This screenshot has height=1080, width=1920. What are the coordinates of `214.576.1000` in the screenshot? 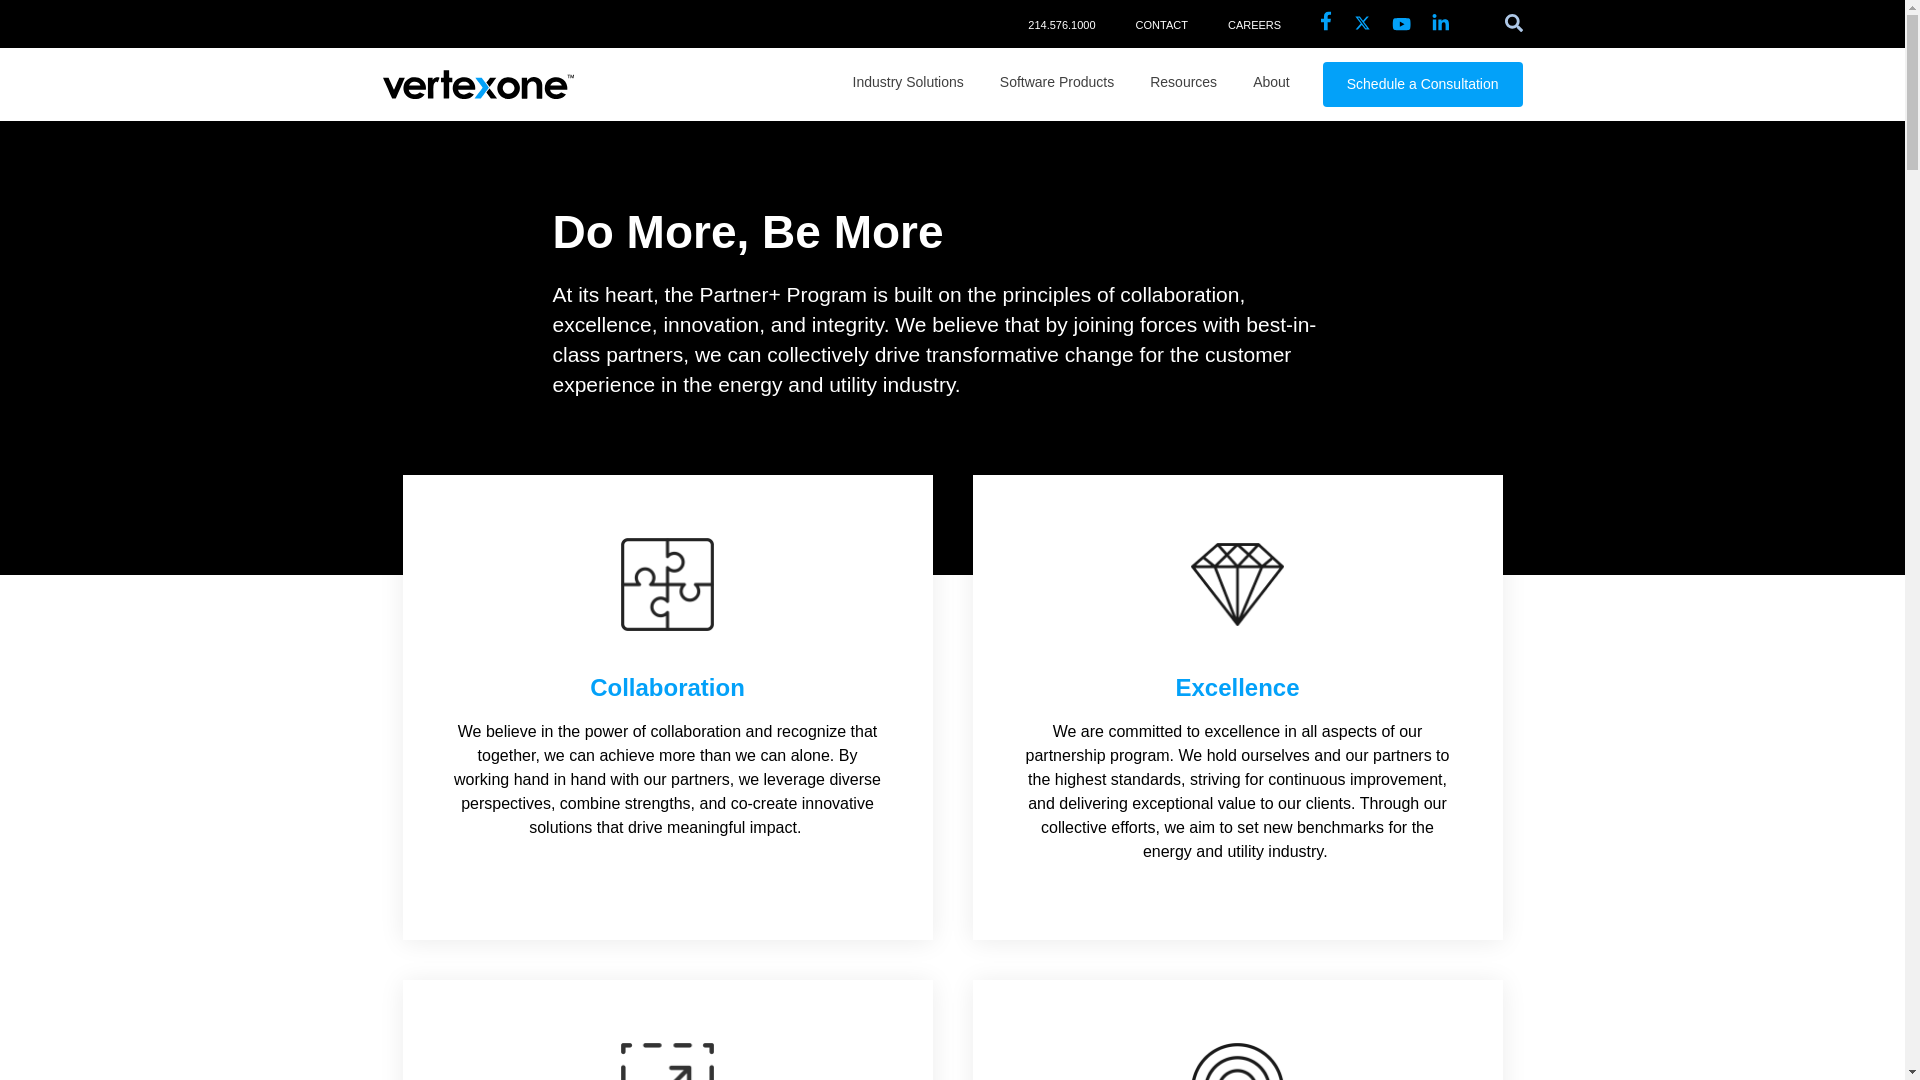 It's located at (1060, 24).